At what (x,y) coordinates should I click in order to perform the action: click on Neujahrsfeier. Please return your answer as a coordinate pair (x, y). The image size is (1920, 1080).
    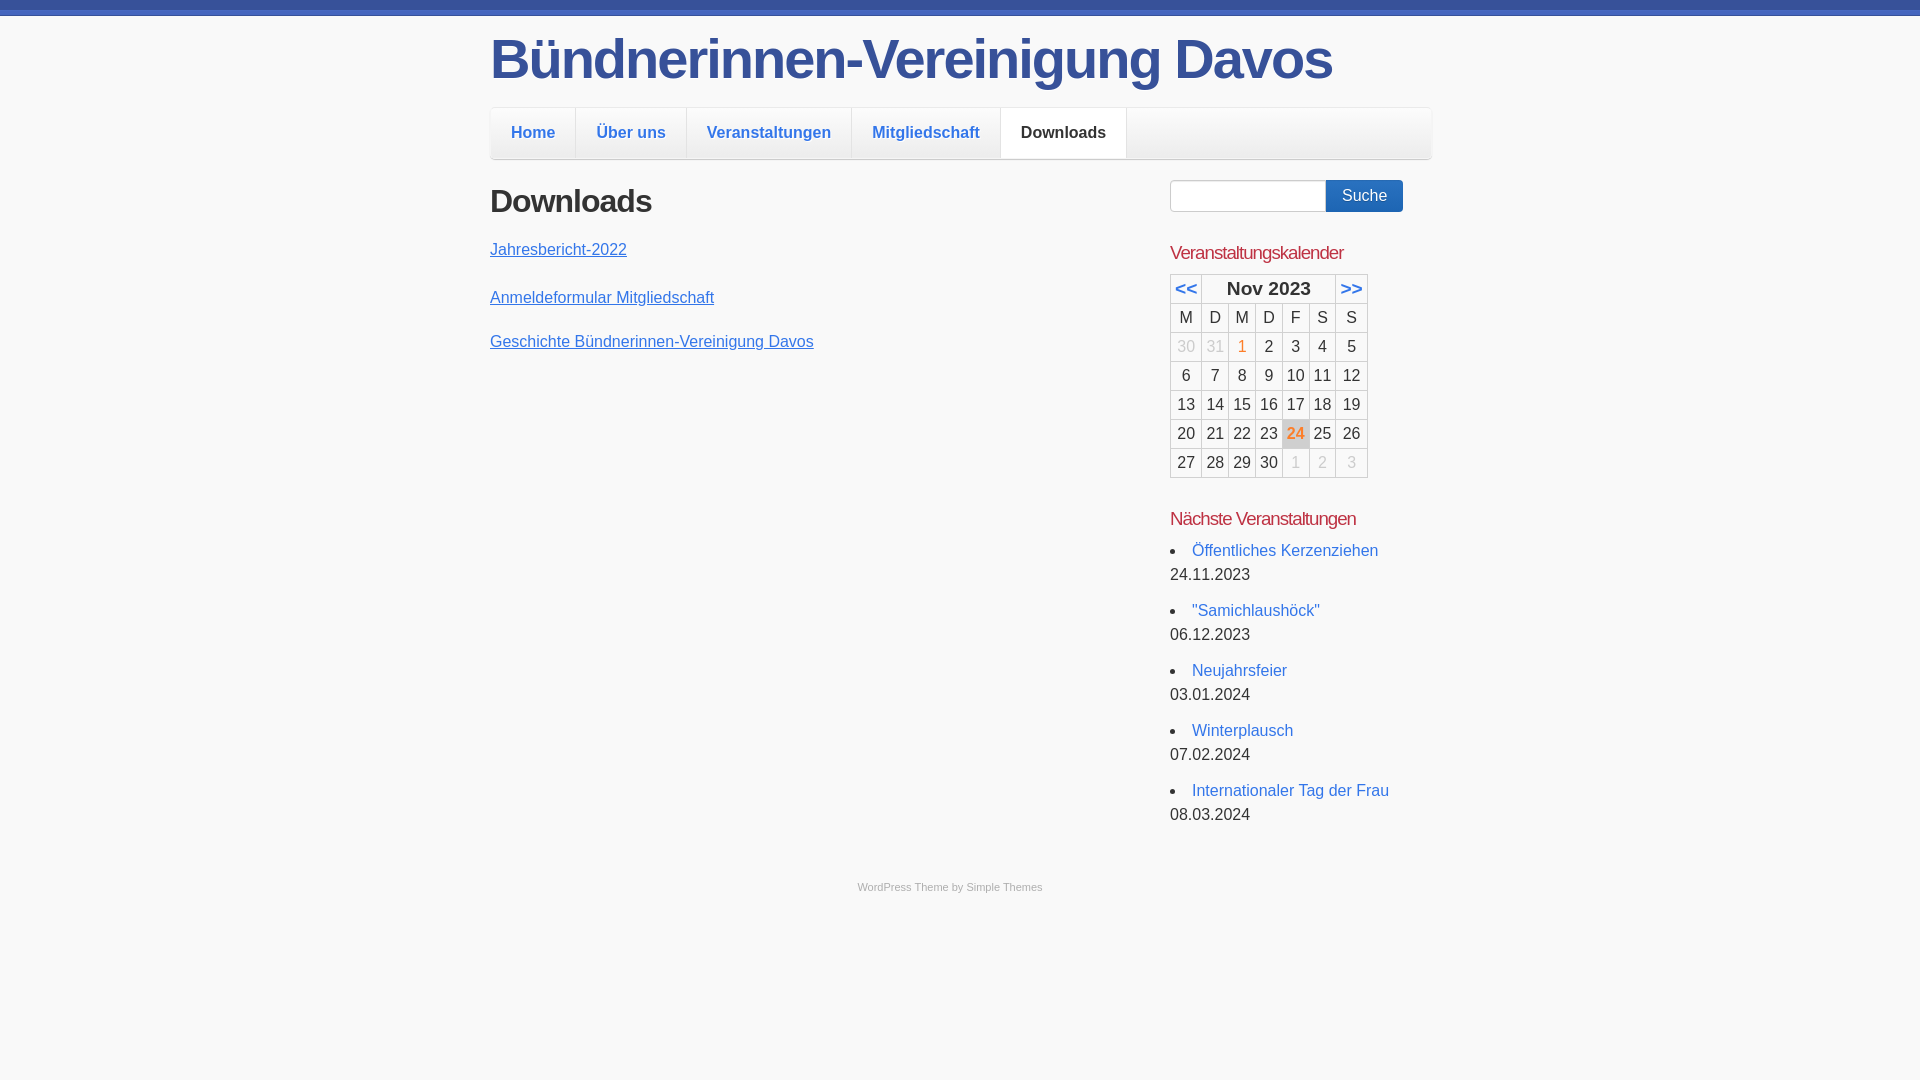
    Looking at the image, I should click on (1240, 670).